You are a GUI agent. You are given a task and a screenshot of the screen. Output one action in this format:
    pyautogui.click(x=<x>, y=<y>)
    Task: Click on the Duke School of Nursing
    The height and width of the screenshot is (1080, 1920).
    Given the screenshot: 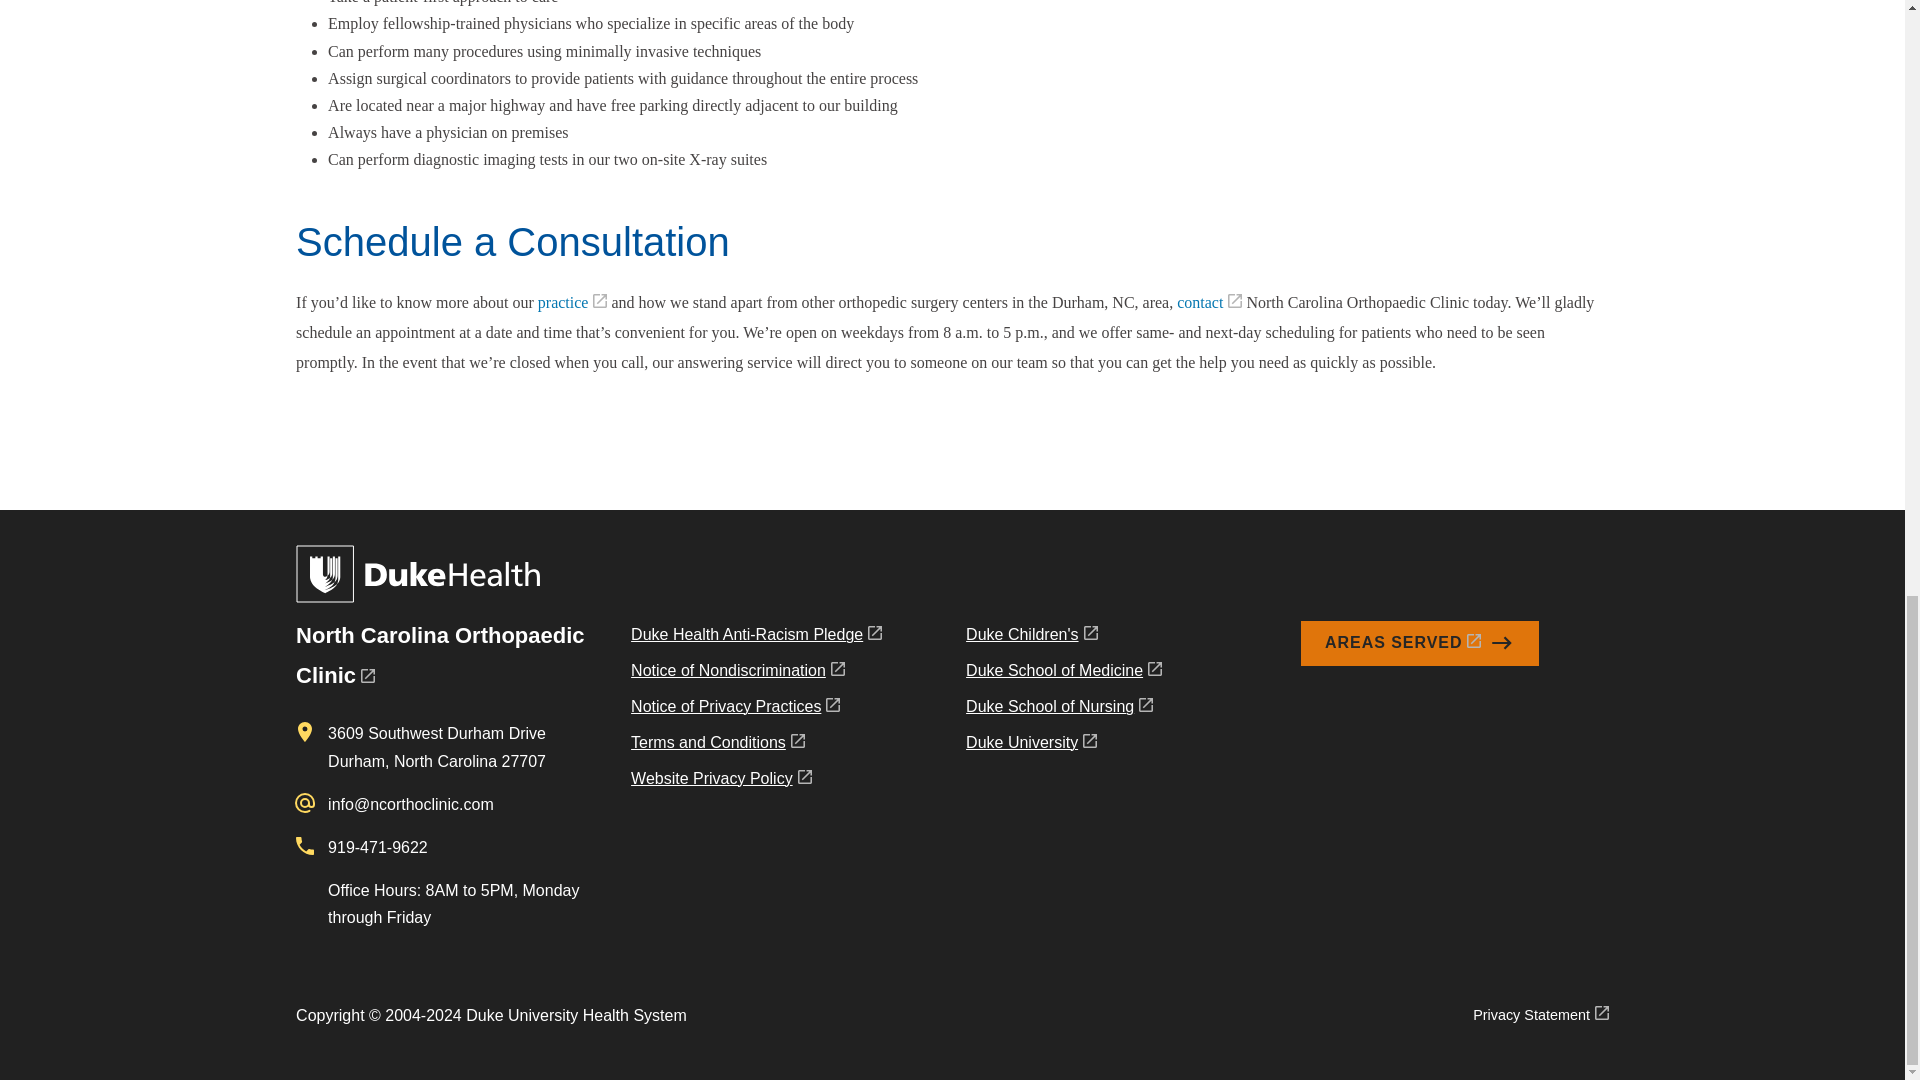 What is the action you would take?
    pyautogui.click(x=1063, y=711)
    